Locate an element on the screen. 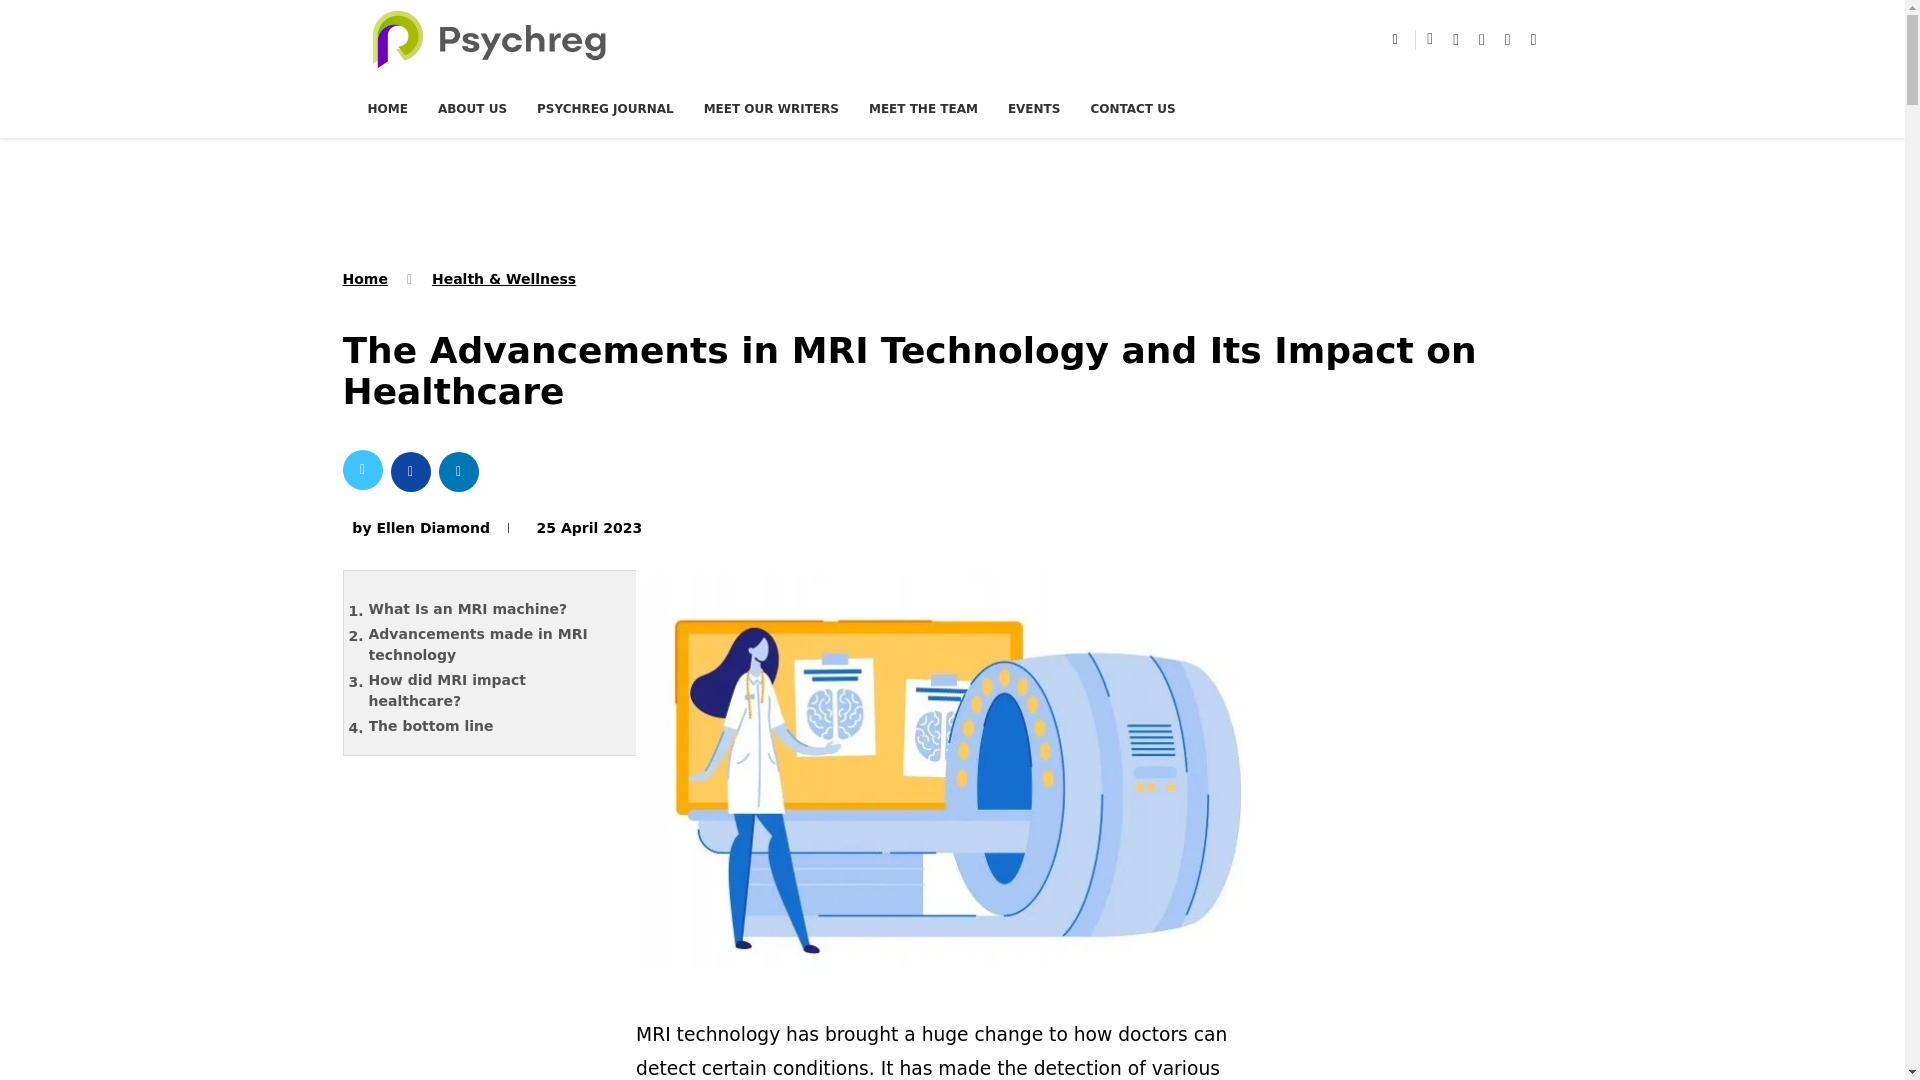 The image size is (1920, 1080). Advancements made in MRI technology is located at coordinates (493, 645).